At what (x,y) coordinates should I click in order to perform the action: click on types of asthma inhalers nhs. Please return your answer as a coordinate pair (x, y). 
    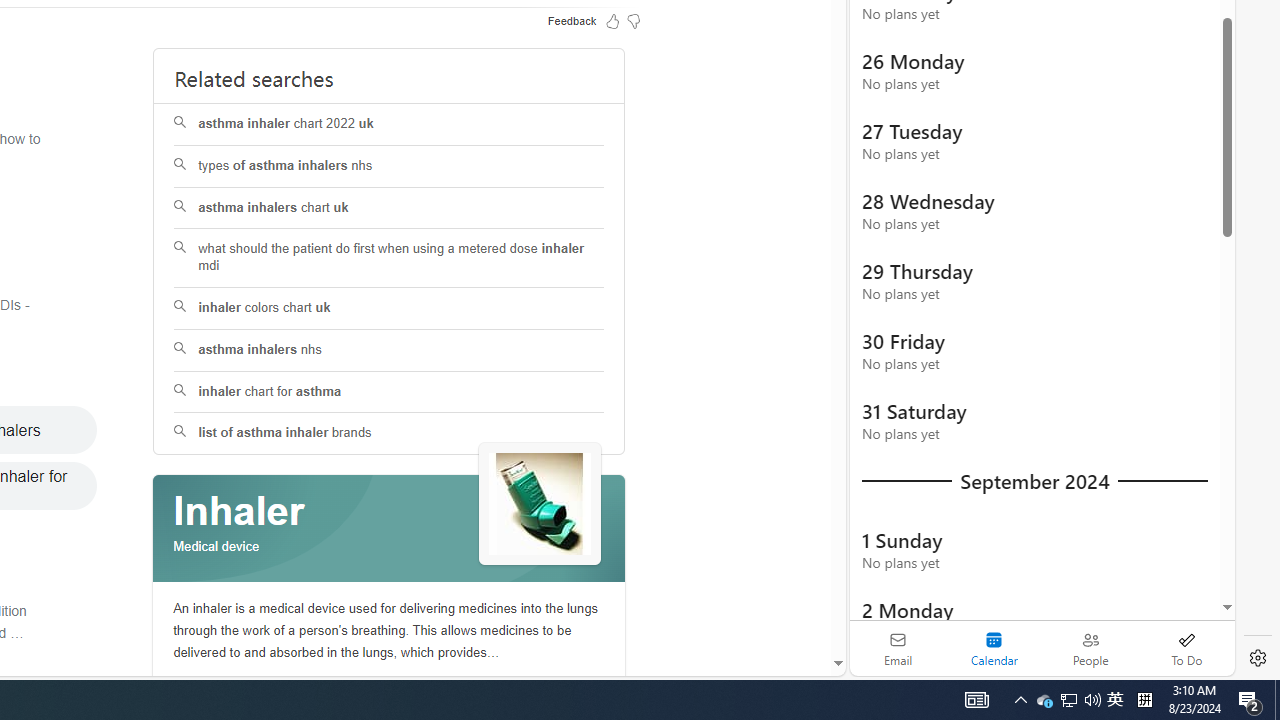
    Looking at the image, I should click on (390, 166).